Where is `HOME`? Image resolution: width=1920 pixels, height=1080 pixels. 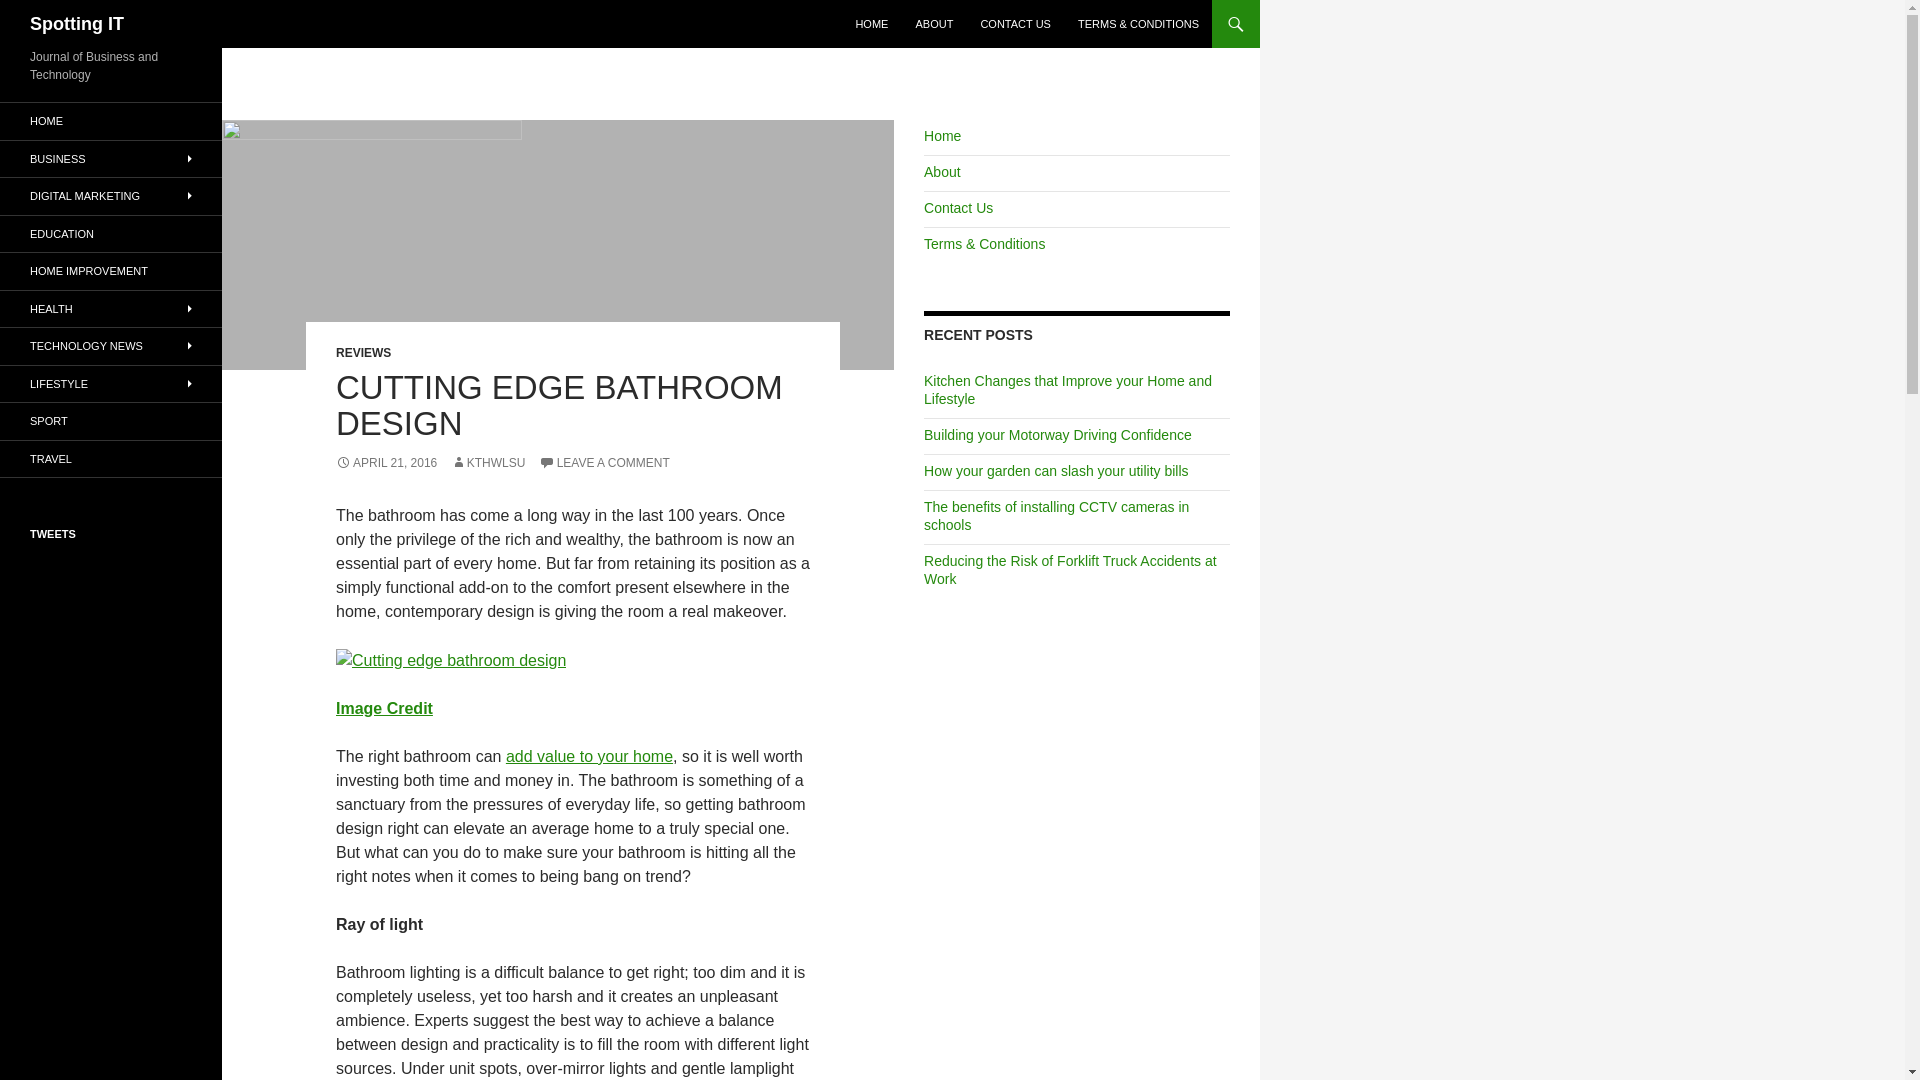 HOME is located at coordinates (111, 121).